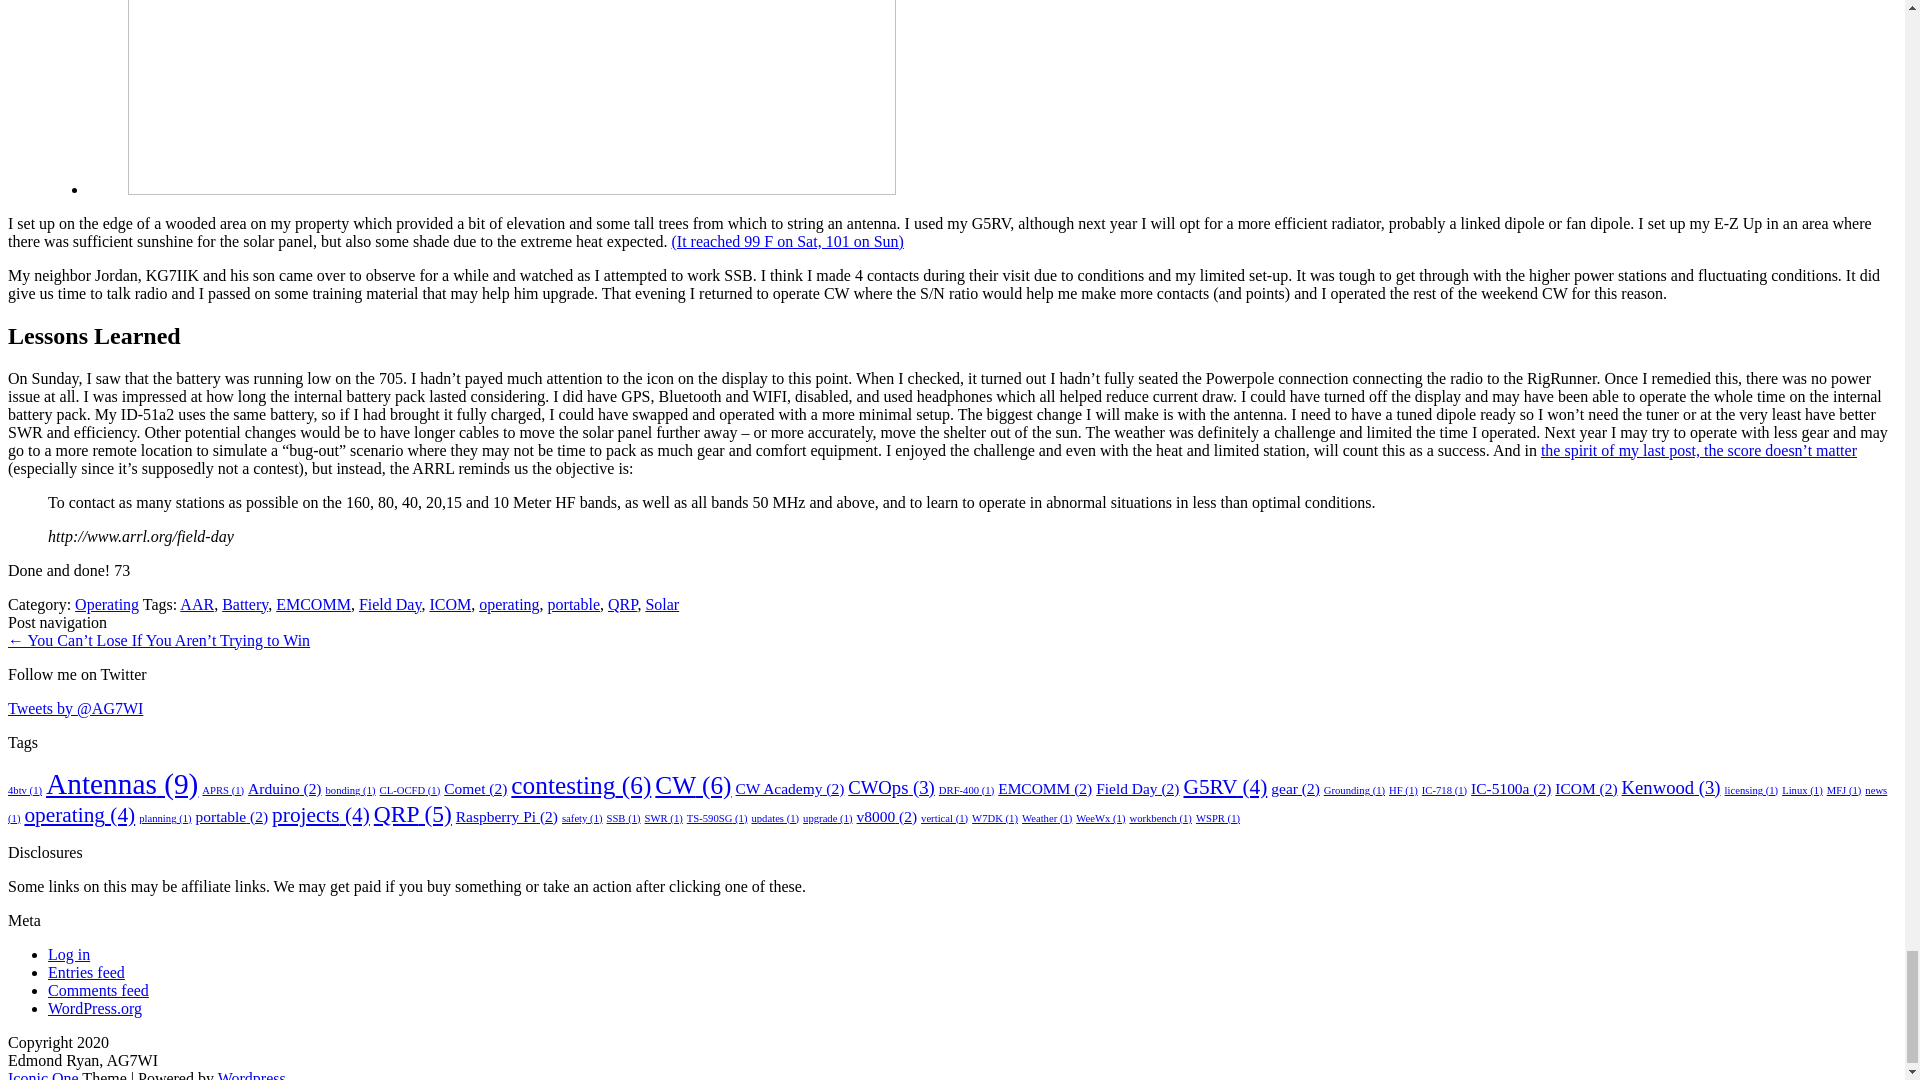 The width and height of the screenshot is (1920, 1080). What do you see at coordinates (314, 604) in the screenshot?
I see `EMCOMM` at bounding box center [314, 604].